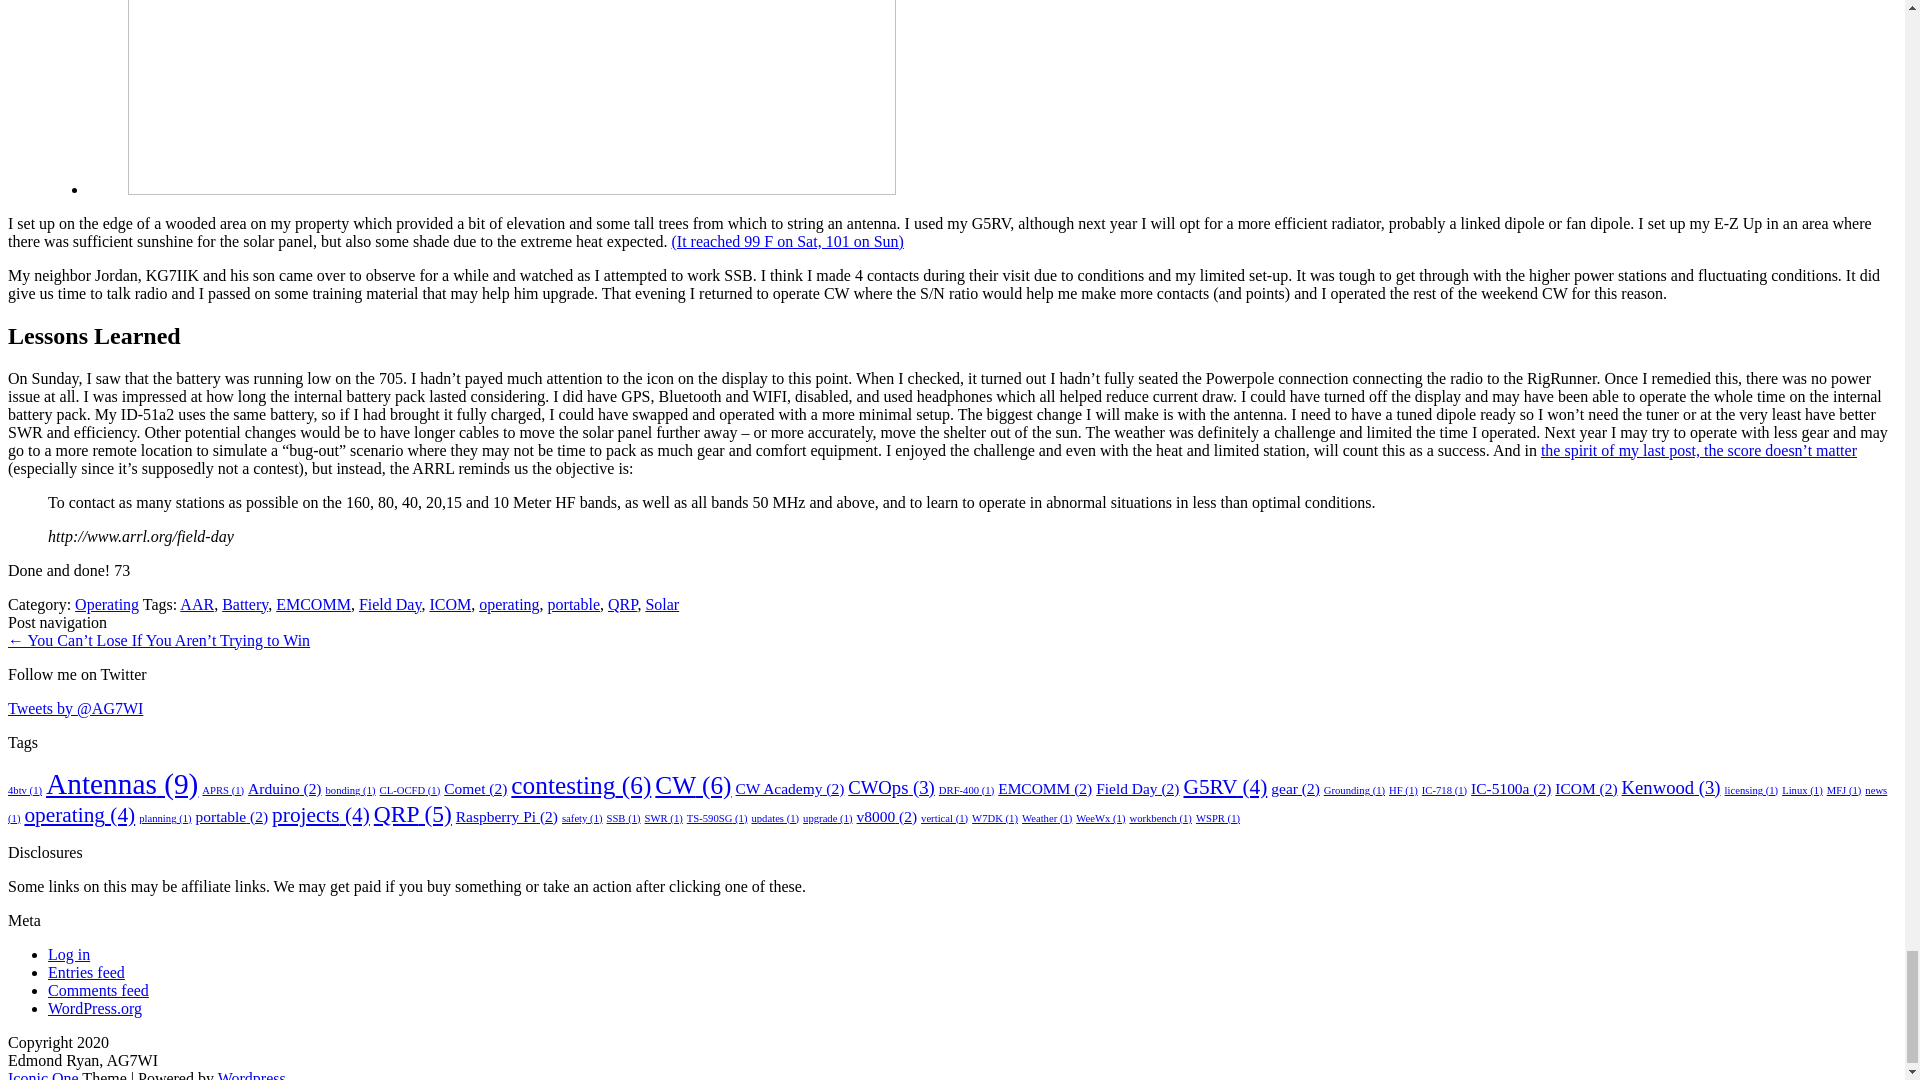 The width and height of the screenshot is (1920, 1080). What do you see at coordinates (314, 604) in the screenshot?
I see `EMCOMM` at bounding box center [314, 604].